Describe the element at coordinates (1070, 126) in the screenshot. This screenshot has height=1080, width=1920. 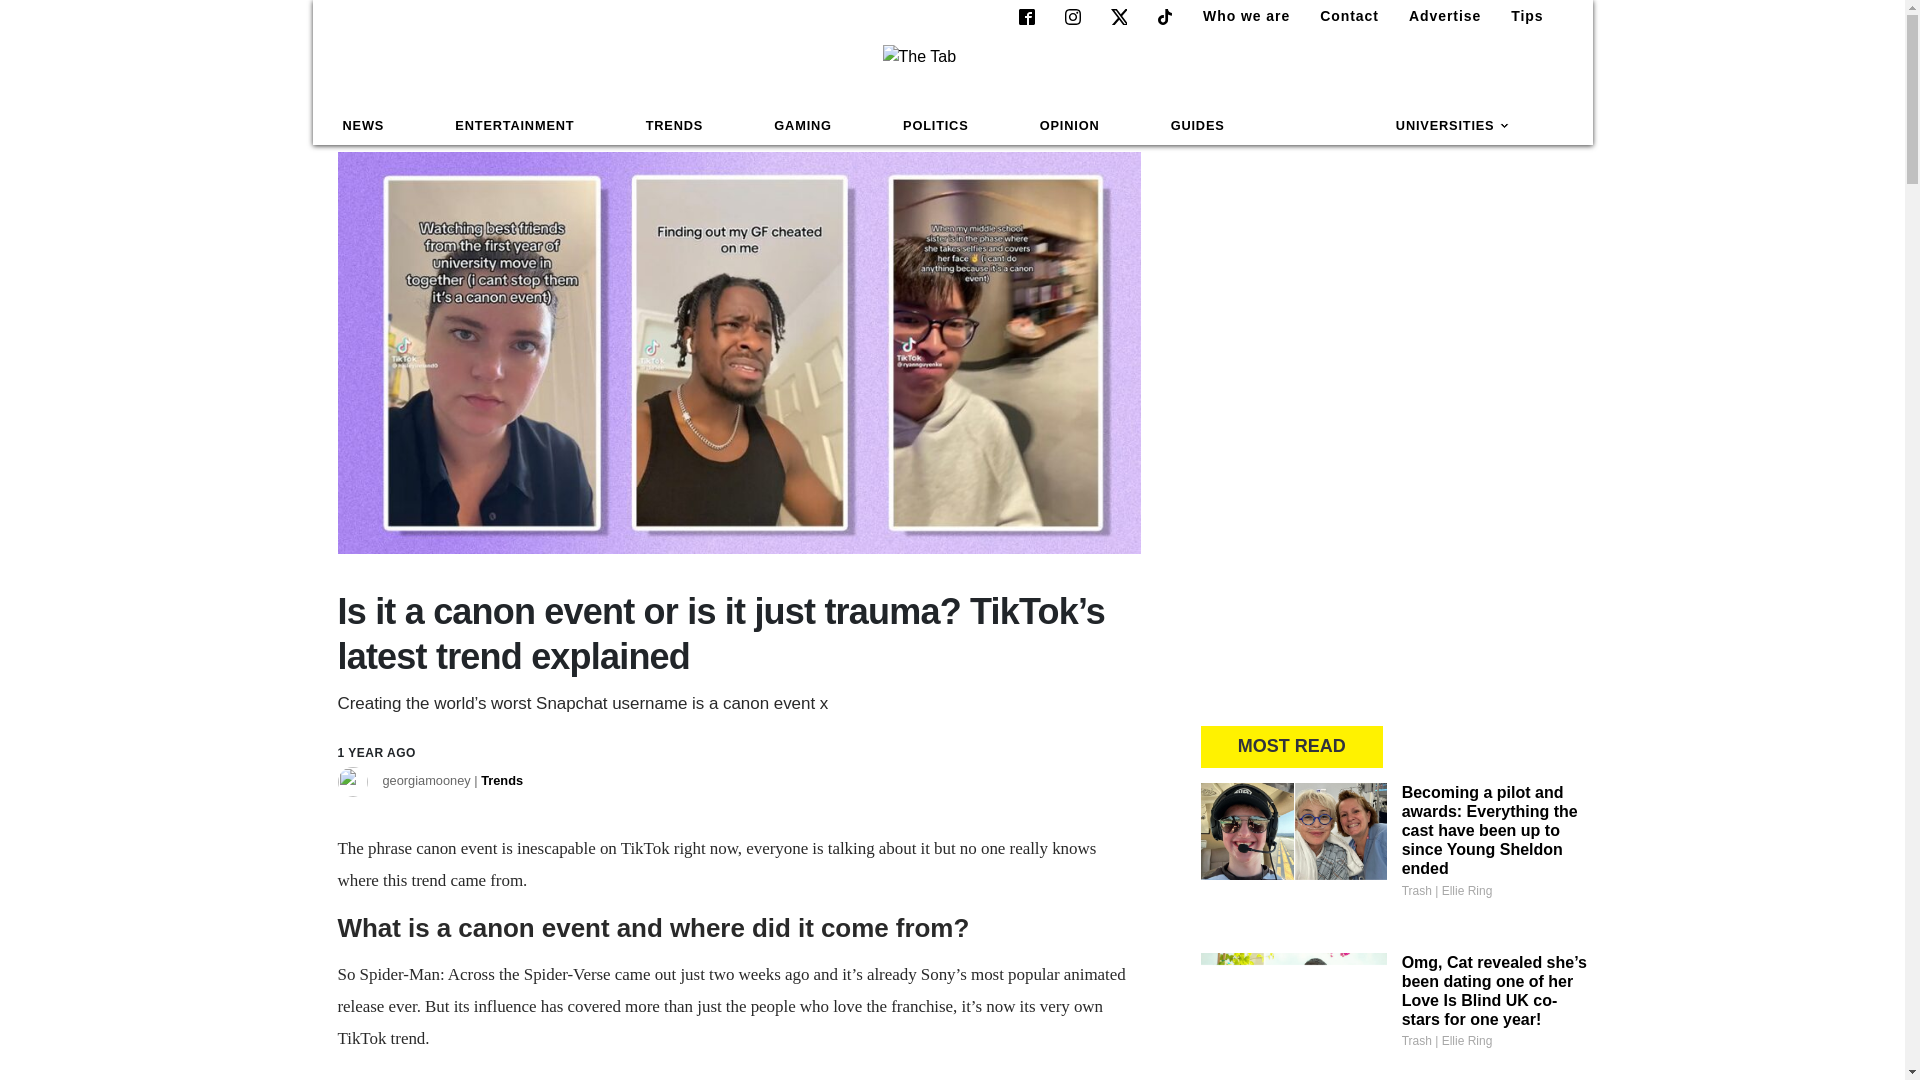
I see `OPINION` at that location.